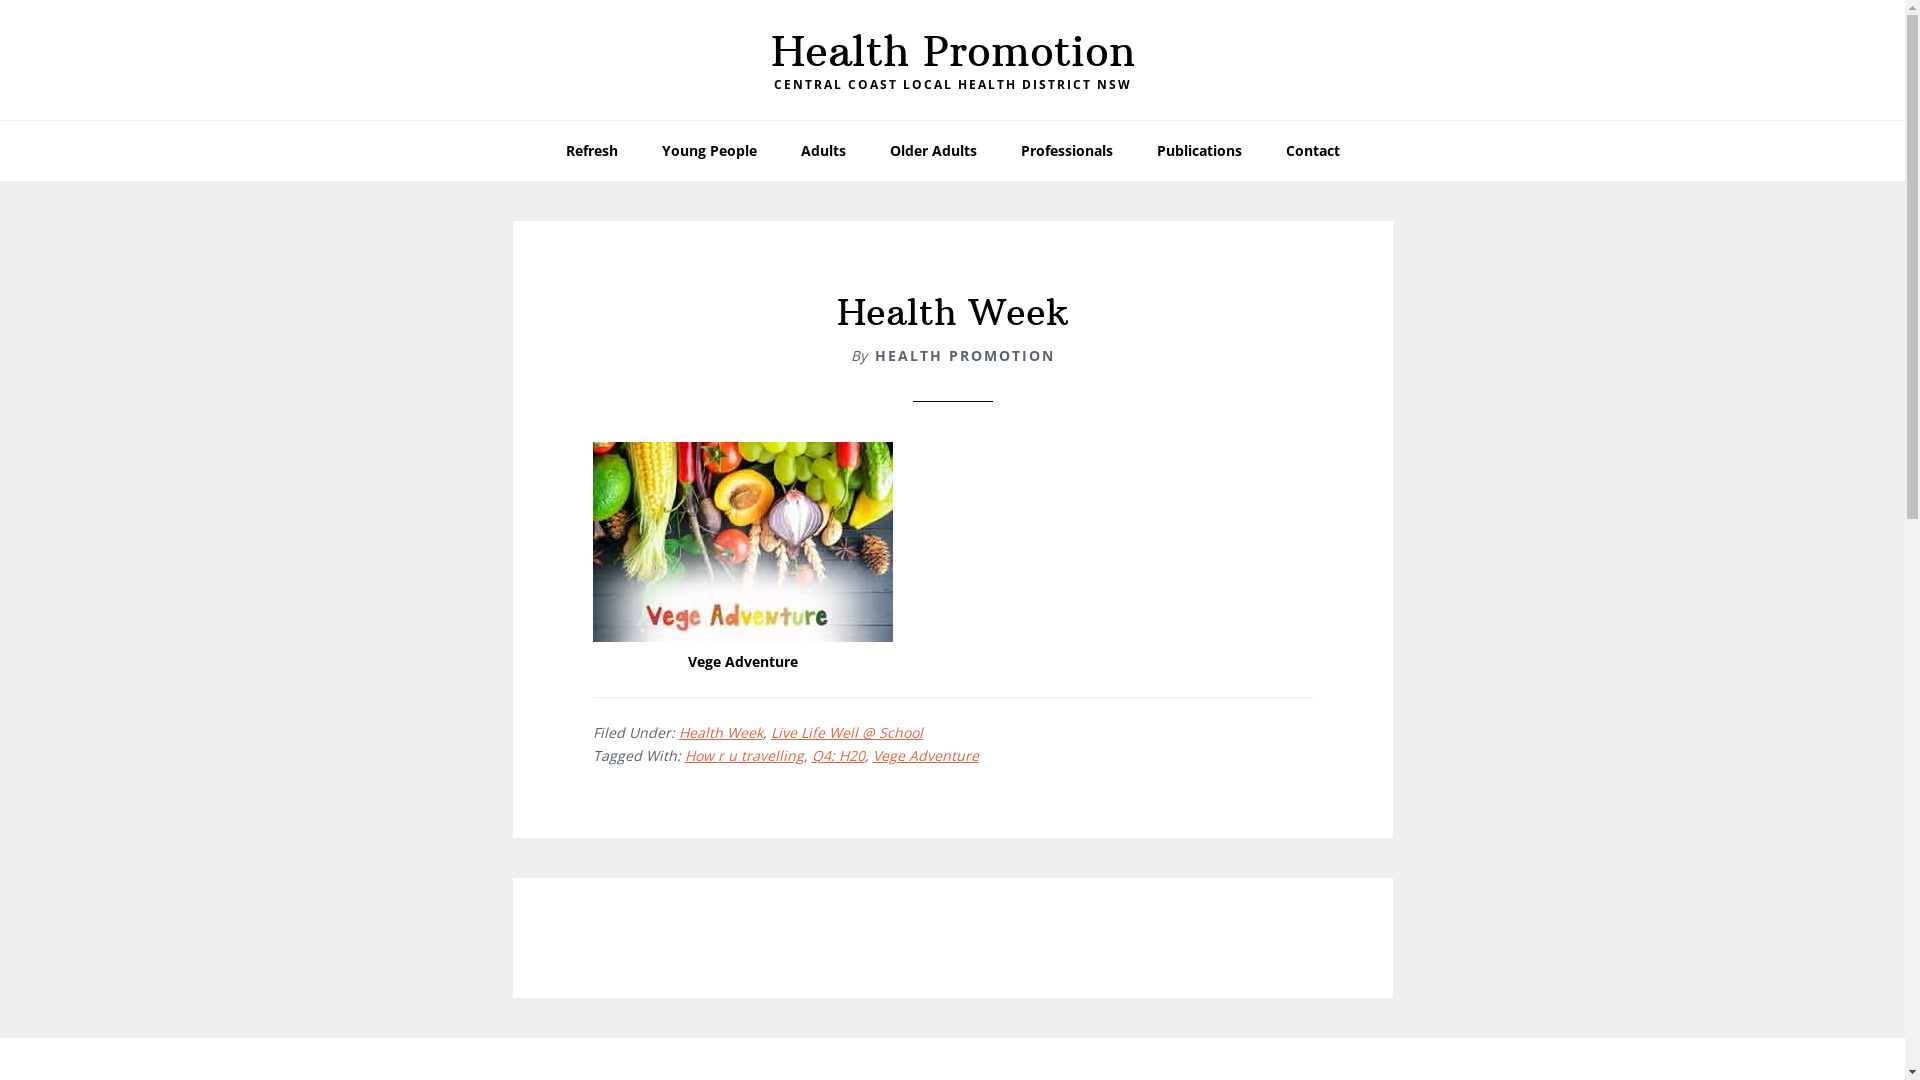 Image resolution: width=1920 pixels, height=1080 pixels. Describe the element at coordinates (744, 756) in the screenshot. I see `How r u travelling` at that location.